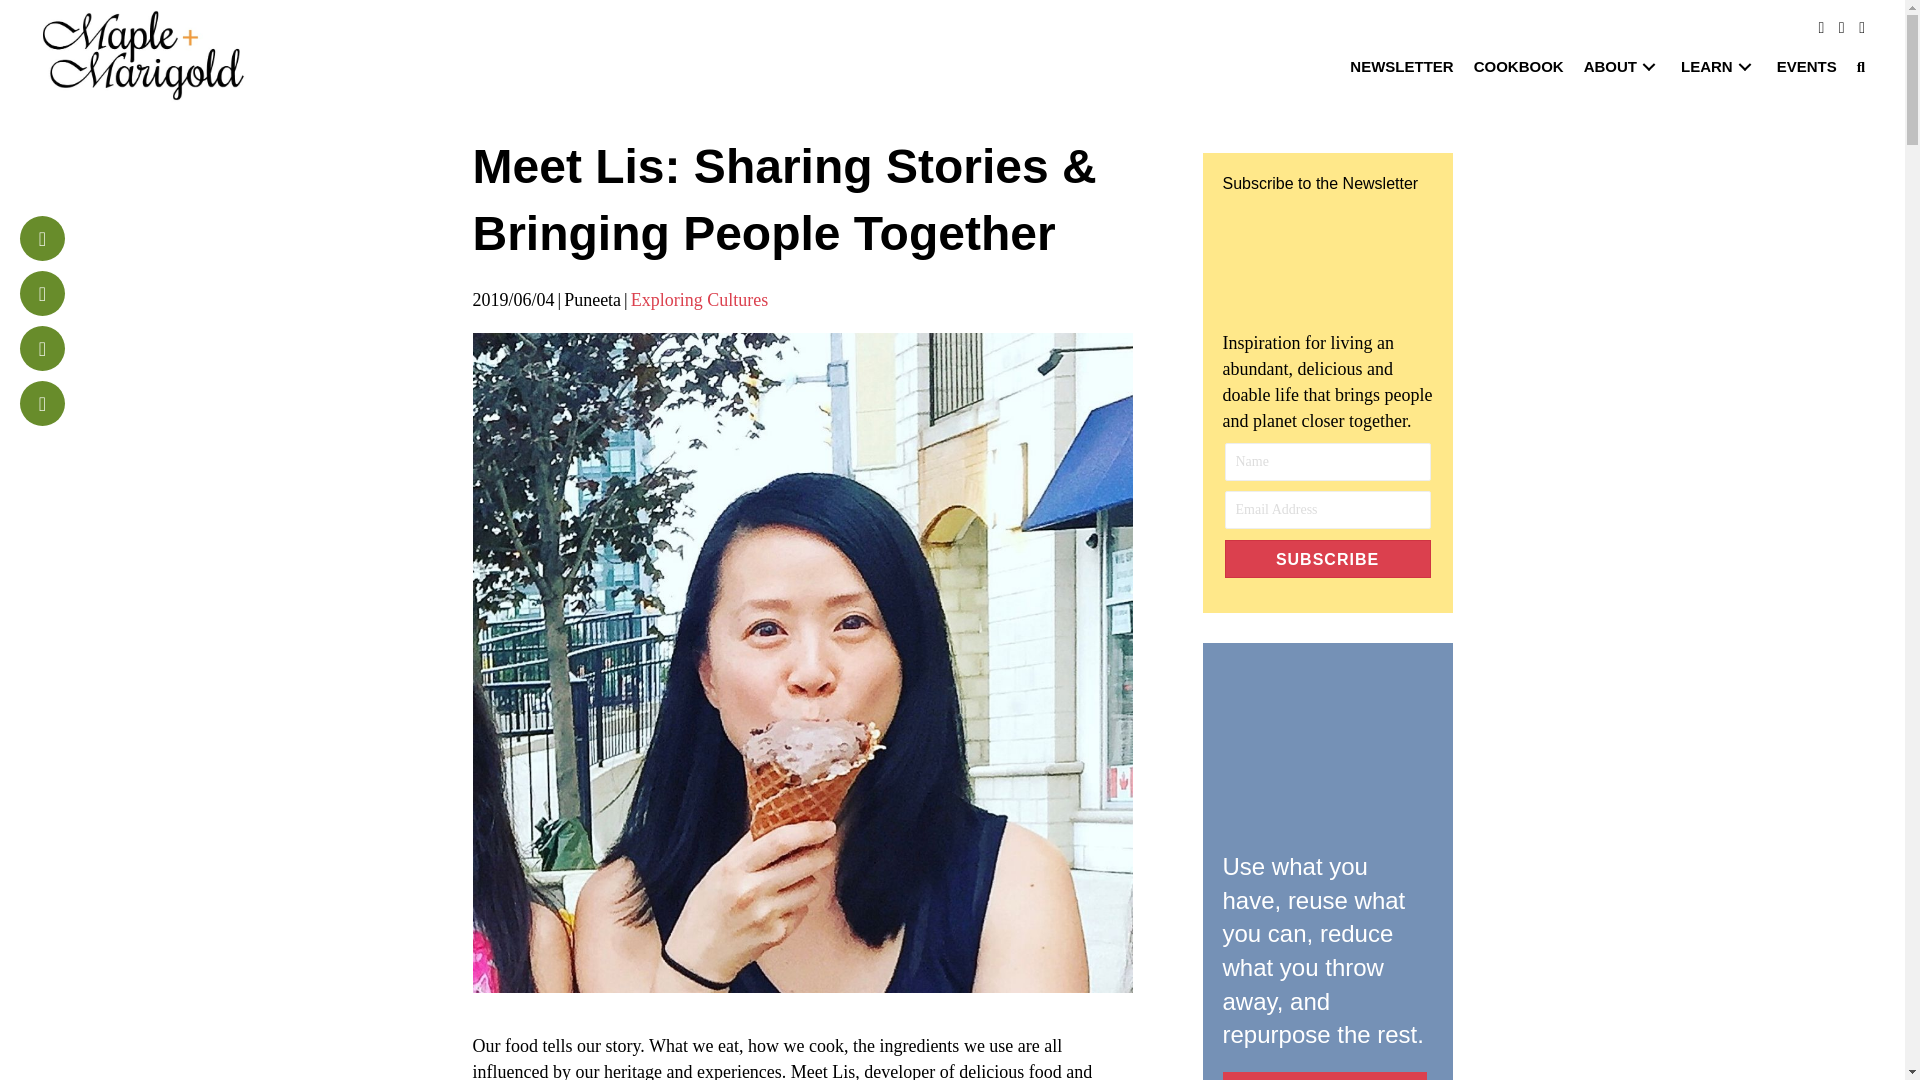 This screenshot has width=1920, height=1080. Describe the element at coordinates (144, 54) in the screenshot. I see `Maple-and-Marigold-Logo` at that location.